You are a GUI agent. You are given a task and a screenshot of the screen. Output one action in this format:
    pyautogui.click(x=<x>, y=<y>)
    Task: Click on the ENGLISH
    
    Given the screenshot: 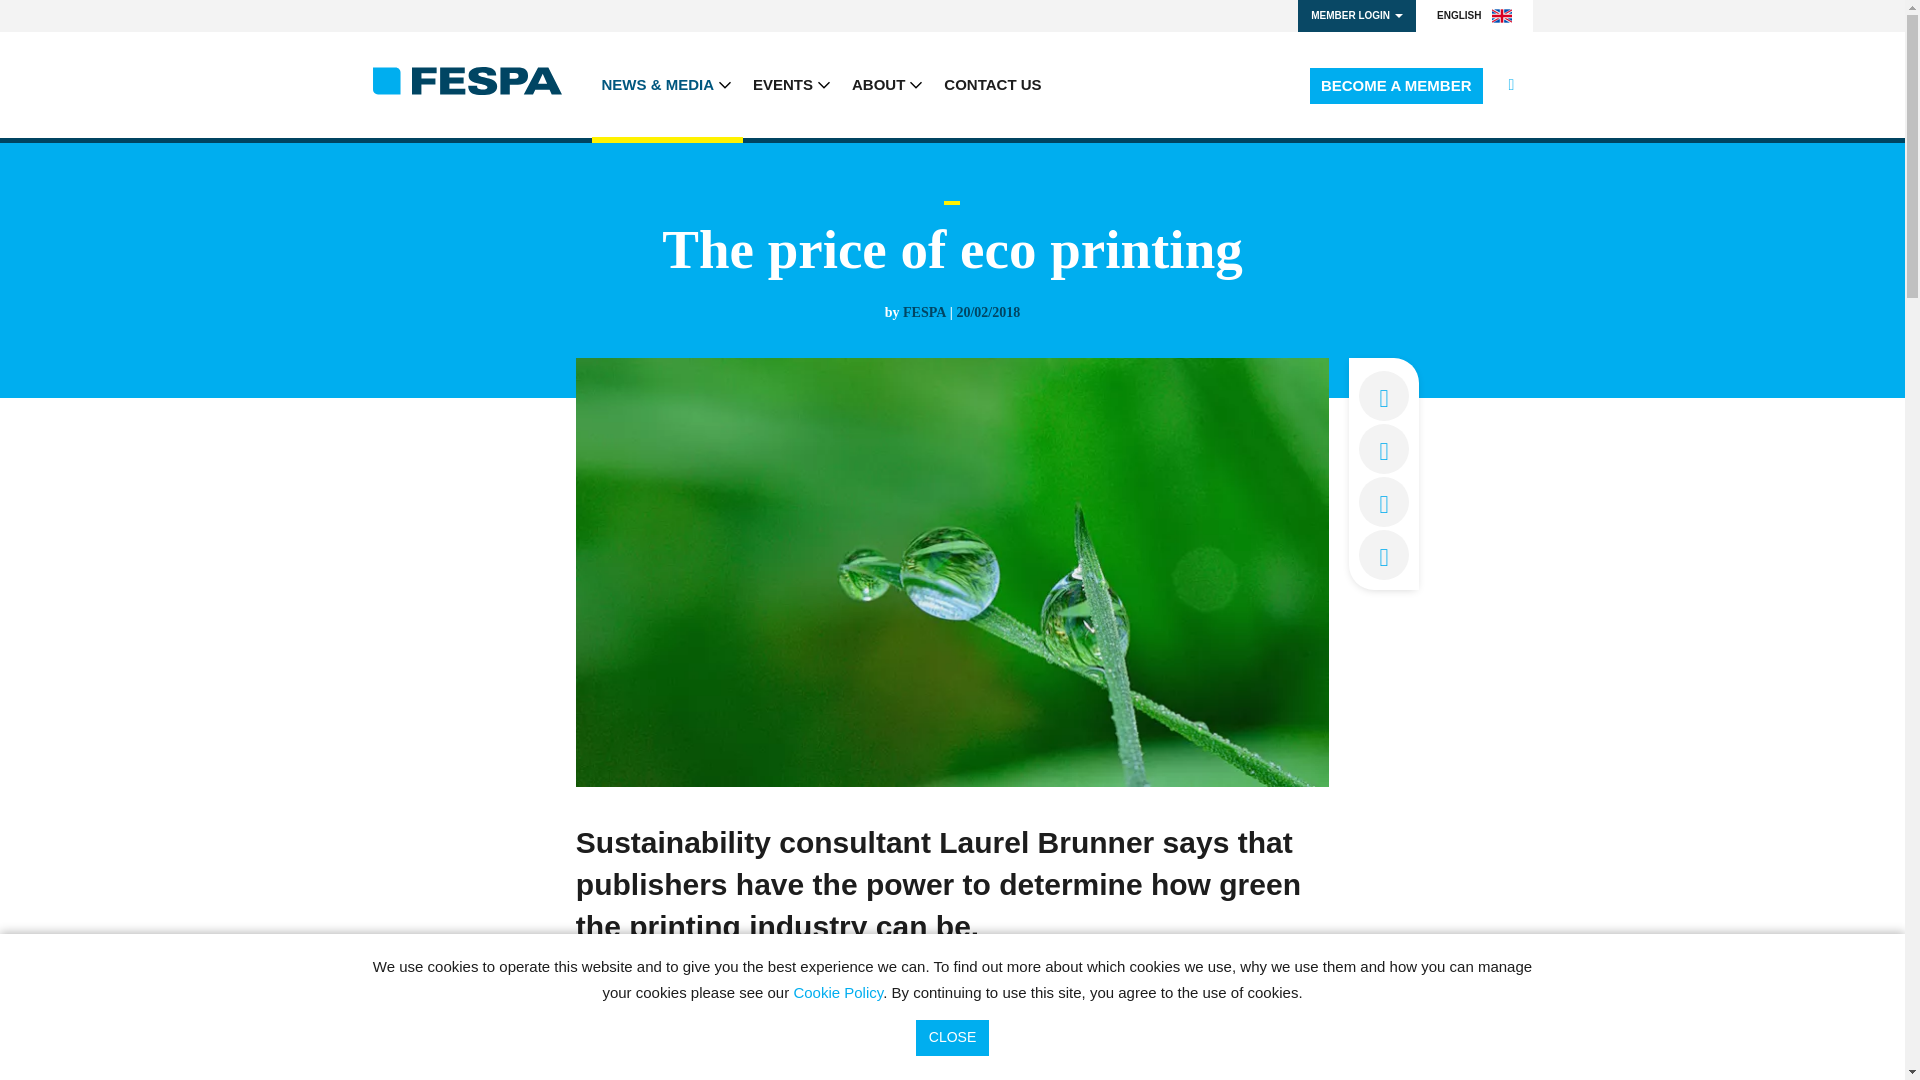 What is the action you would take?
    pyautogui.click(x=1474, y=16)
    